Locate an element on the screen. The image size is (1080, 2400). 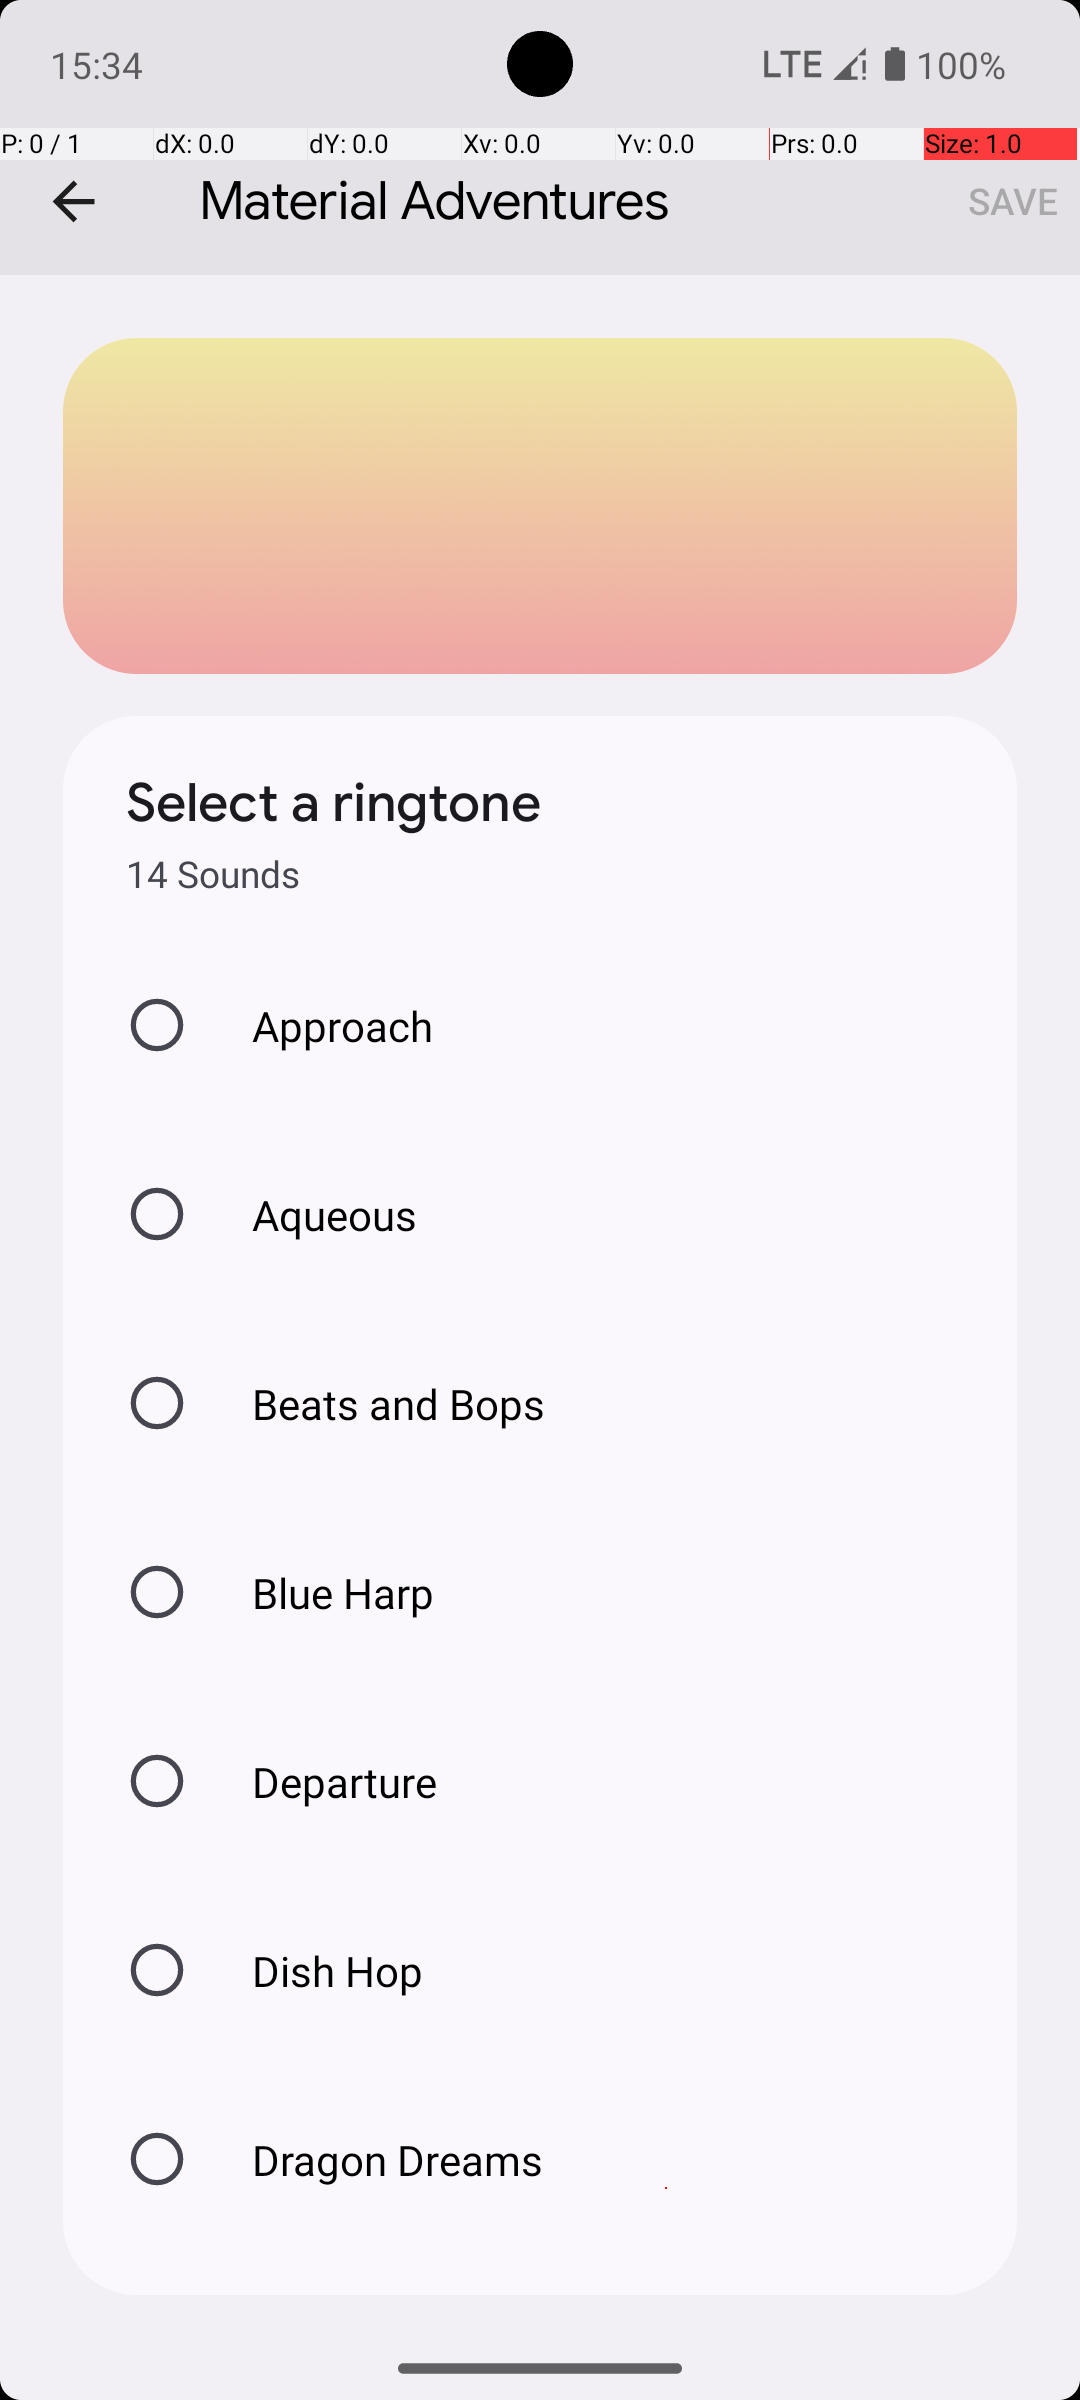
Dish Hop is located at coordinates (316, 1970).